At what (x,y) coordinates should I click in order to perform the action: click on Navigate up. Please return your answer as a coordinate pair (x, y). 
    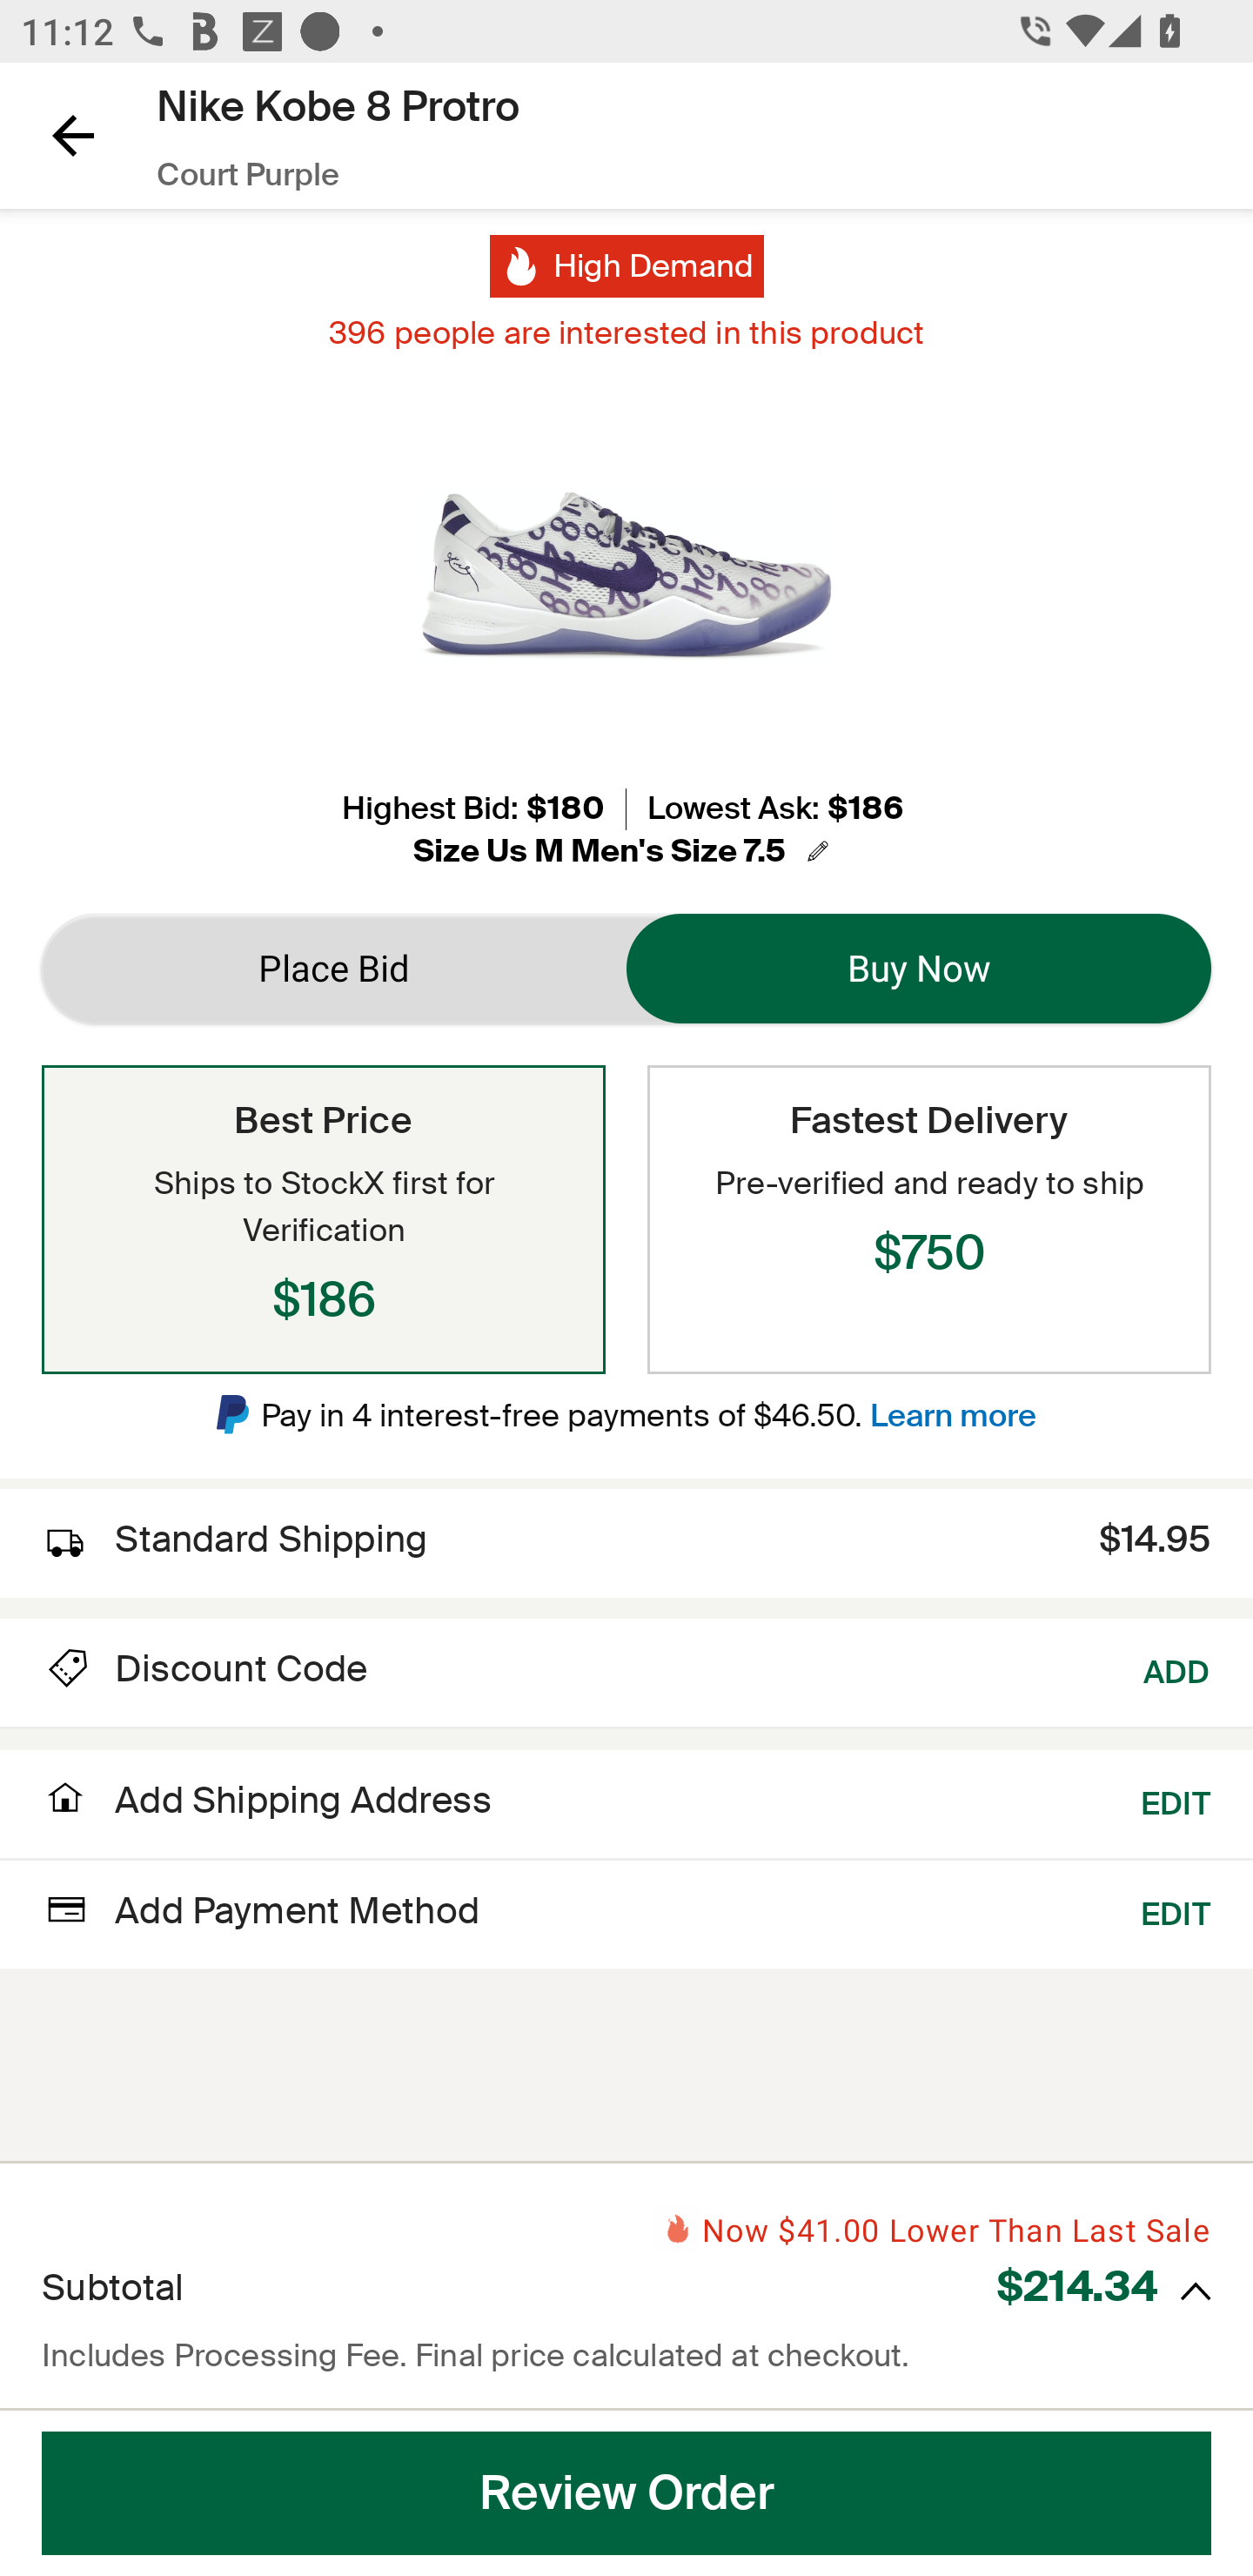
    Looking at the image, I should click on (73, 135).